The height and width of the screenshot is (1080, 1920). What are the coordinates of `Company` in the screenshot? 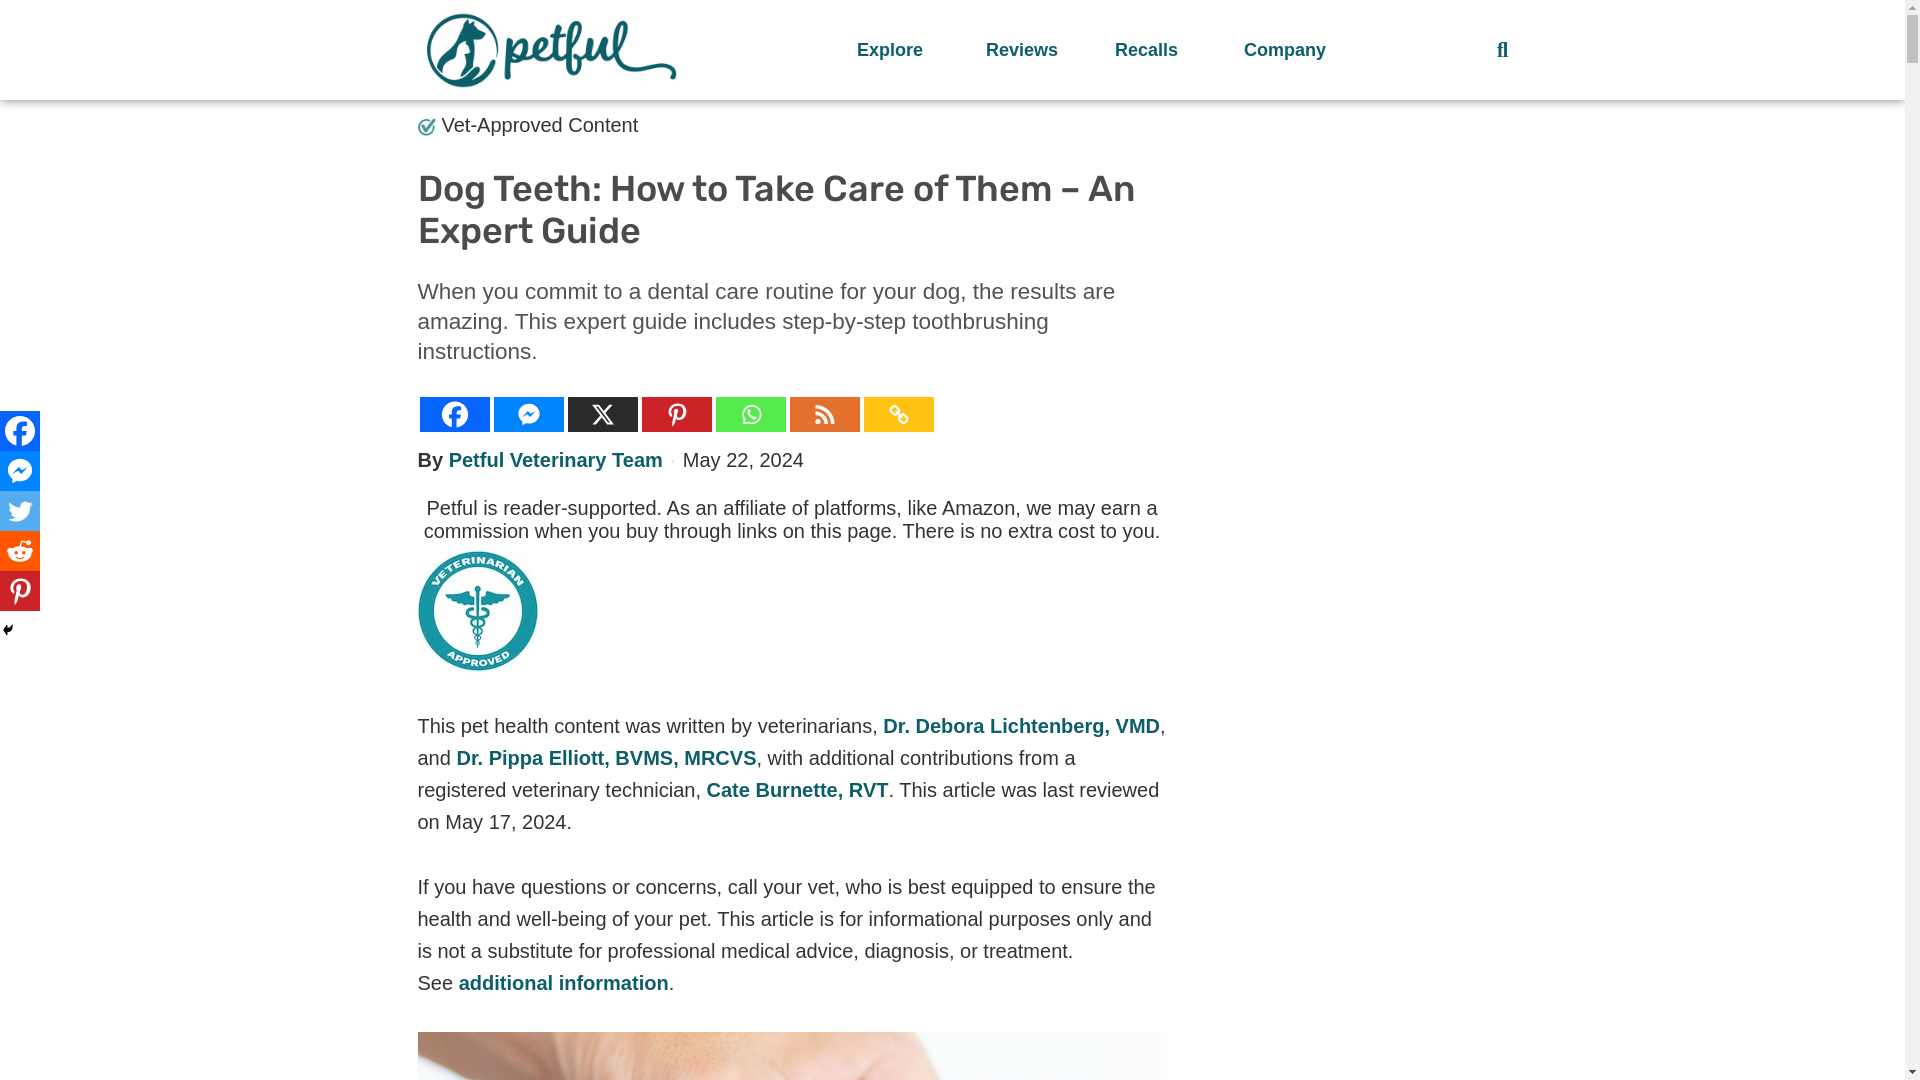 It's located at (1288, 50).